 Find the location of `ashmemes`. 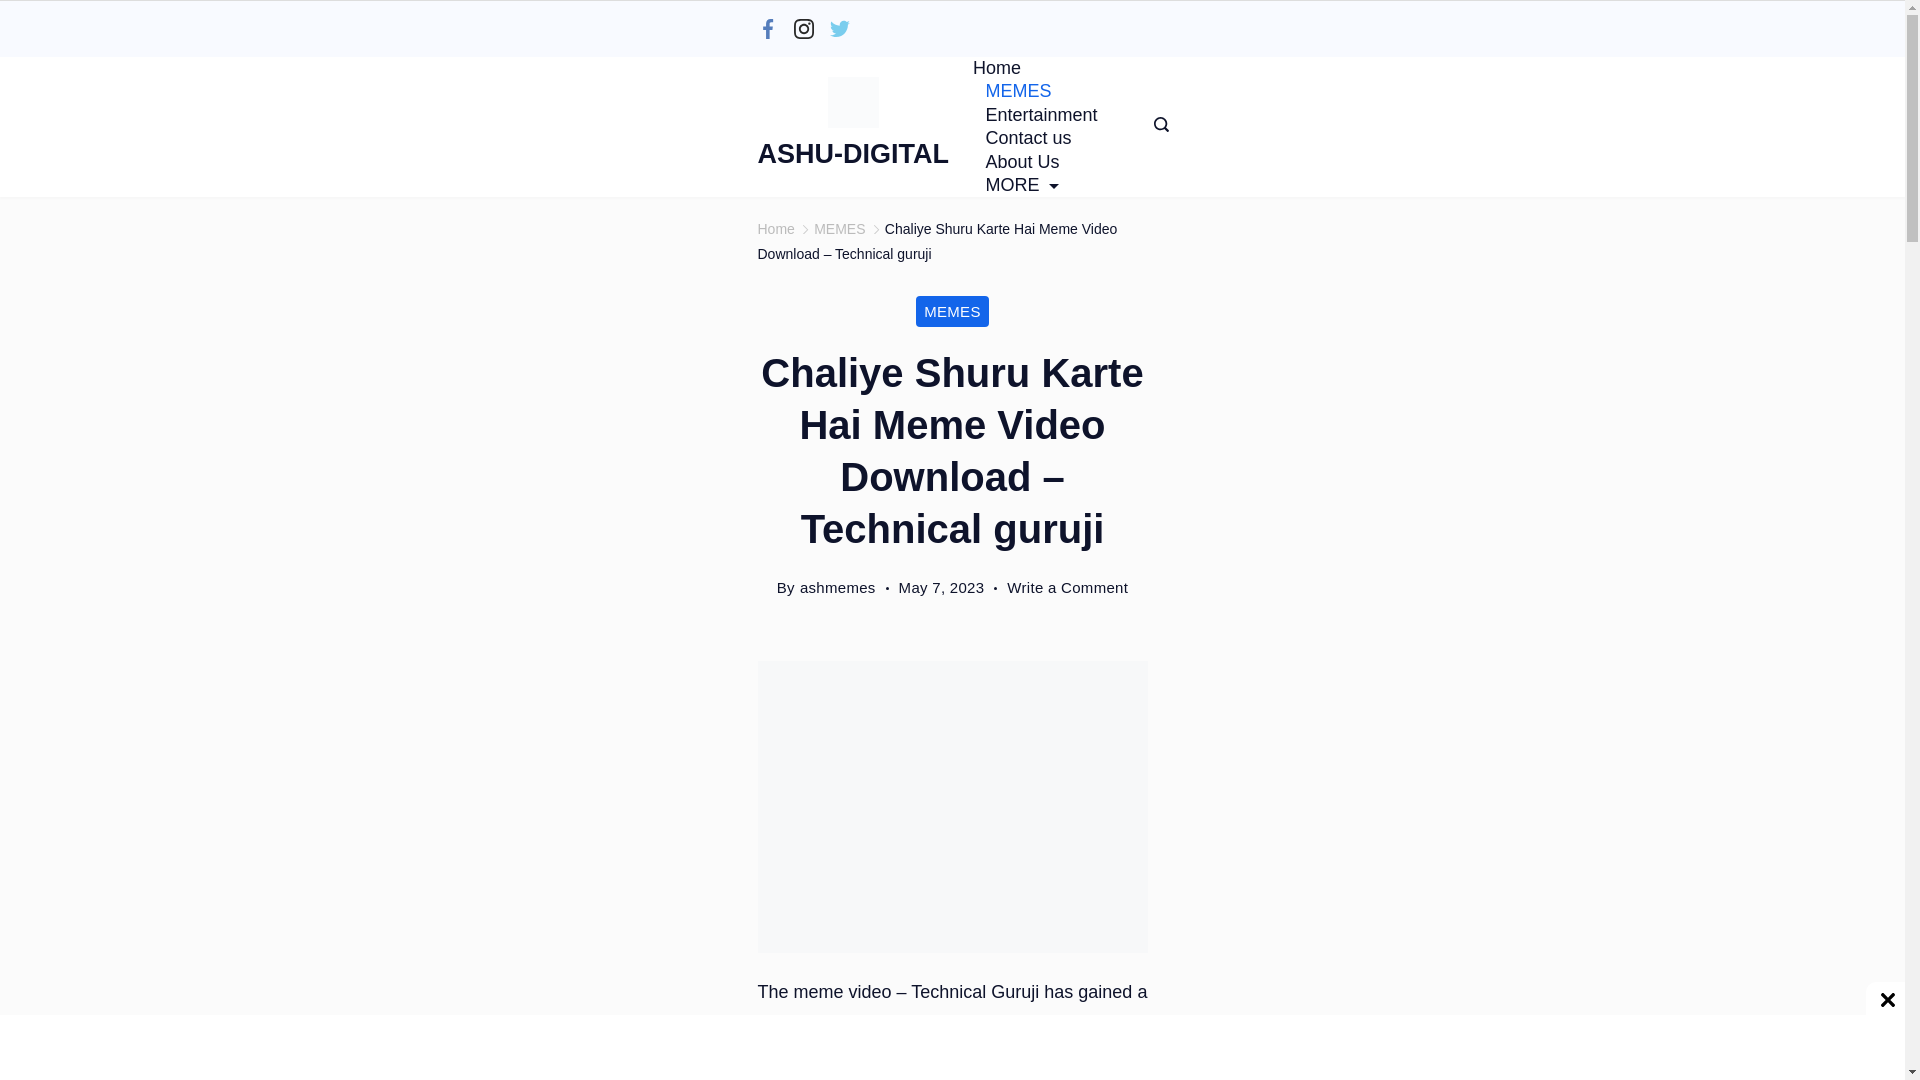

ashmemes is located at coordinates (838, 587).